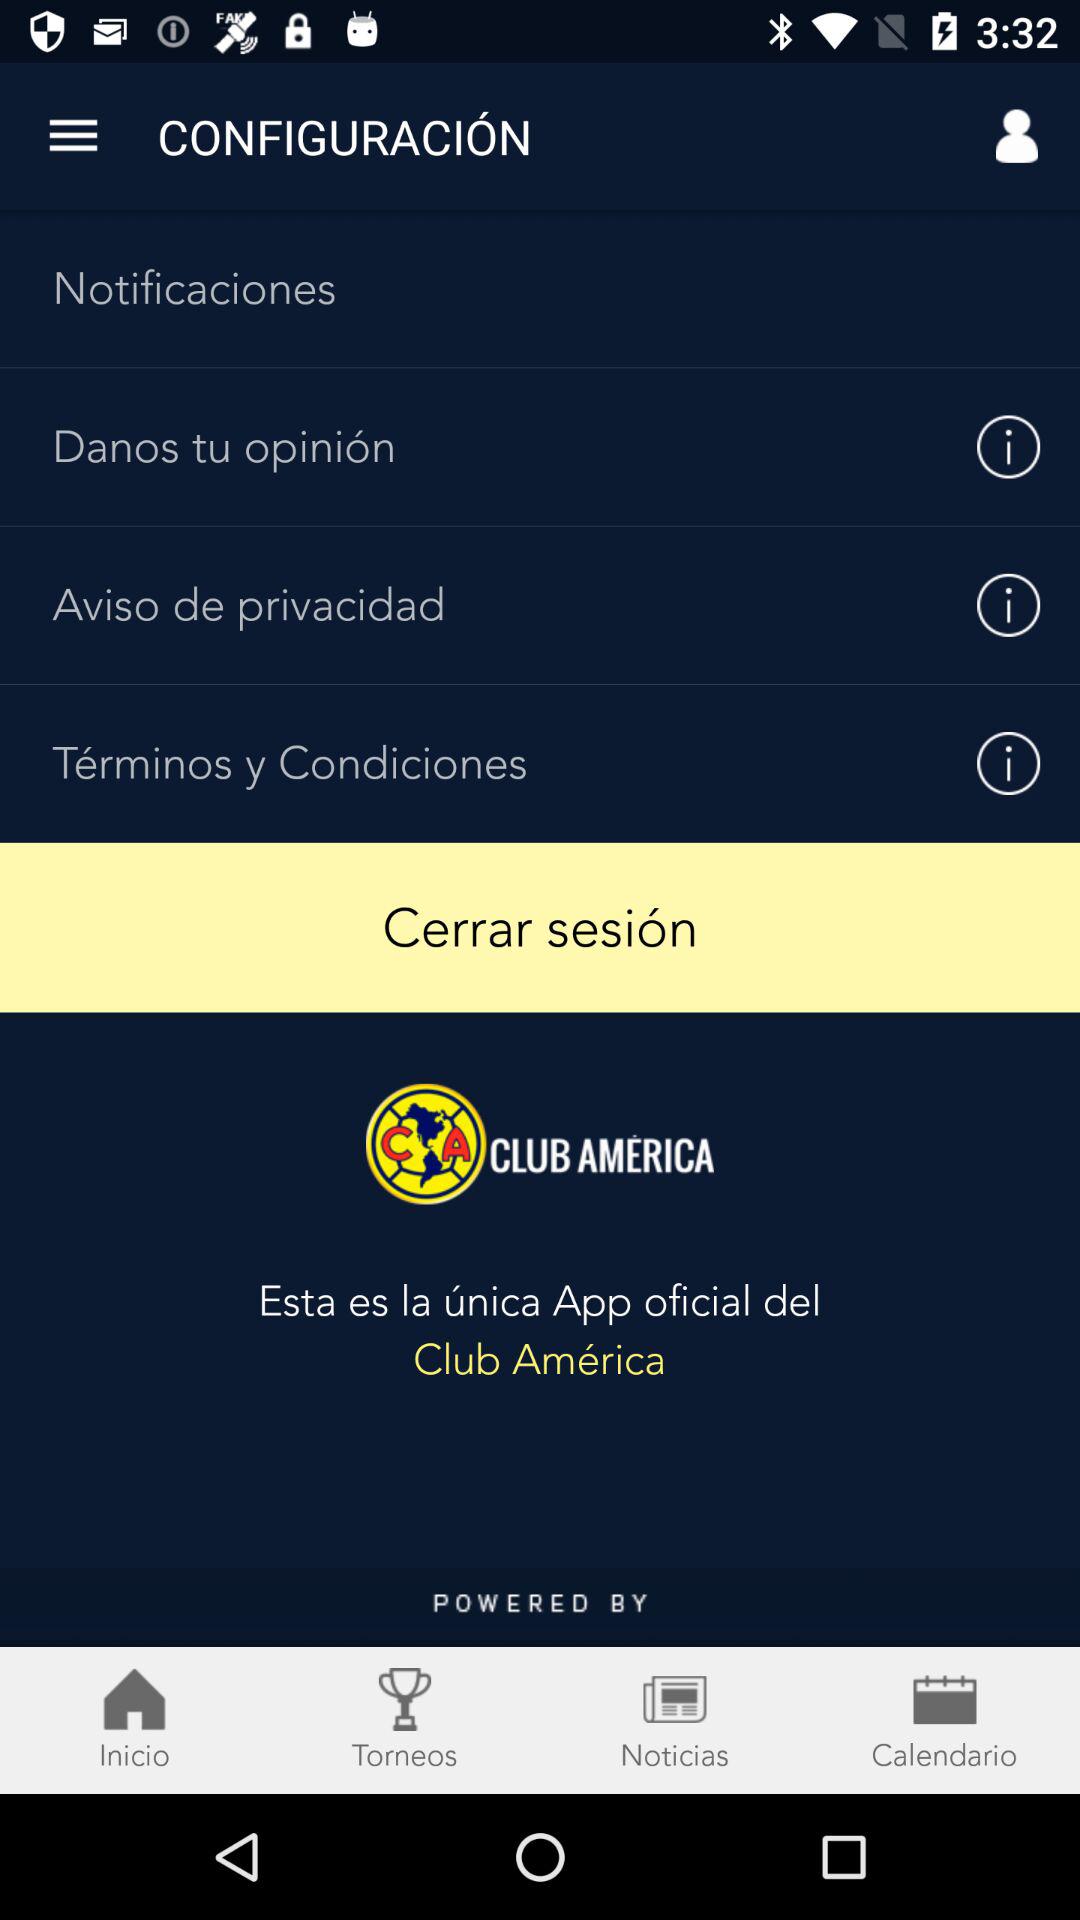 Image resolution: width=1080 pixels, height=1920 pixels. I want to click on menu, so click(540, 1681).